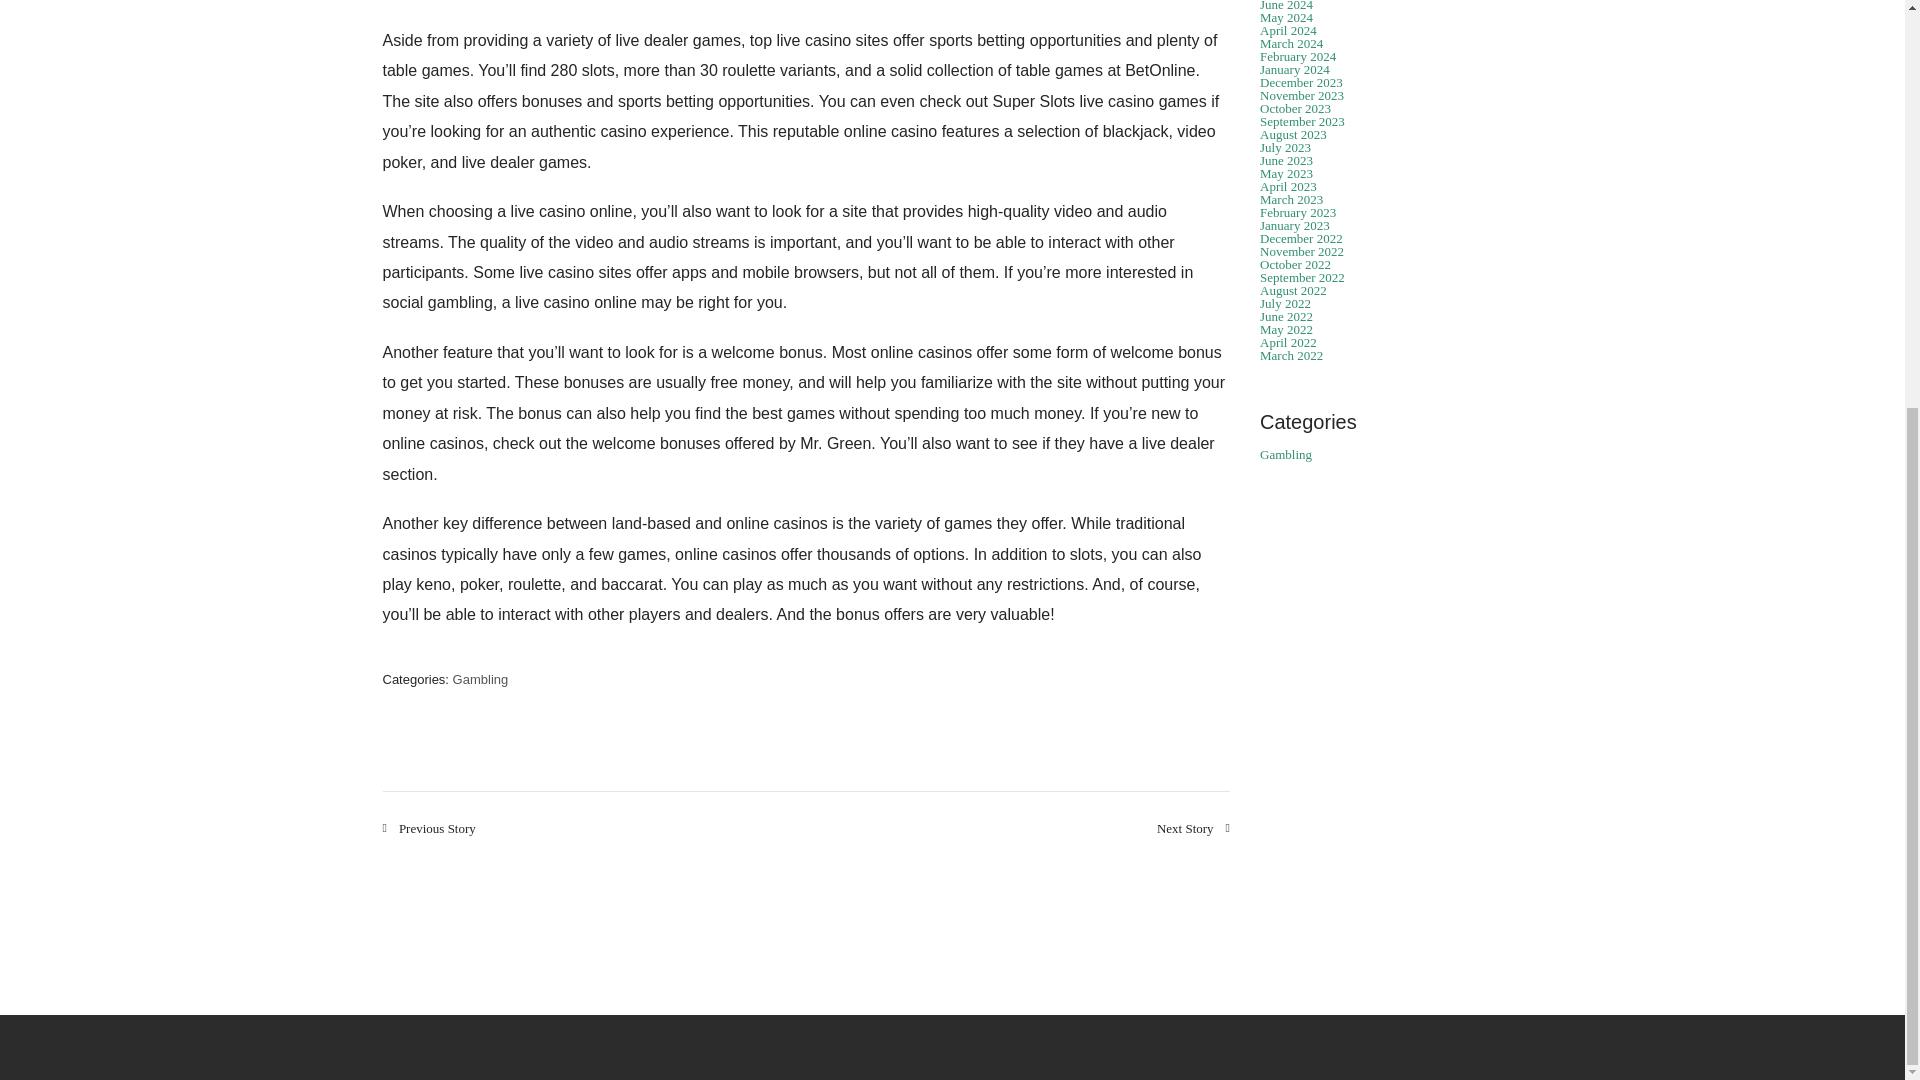 The image size is (1920, 1080). I want to click on May 2024, so click(1286, 16).